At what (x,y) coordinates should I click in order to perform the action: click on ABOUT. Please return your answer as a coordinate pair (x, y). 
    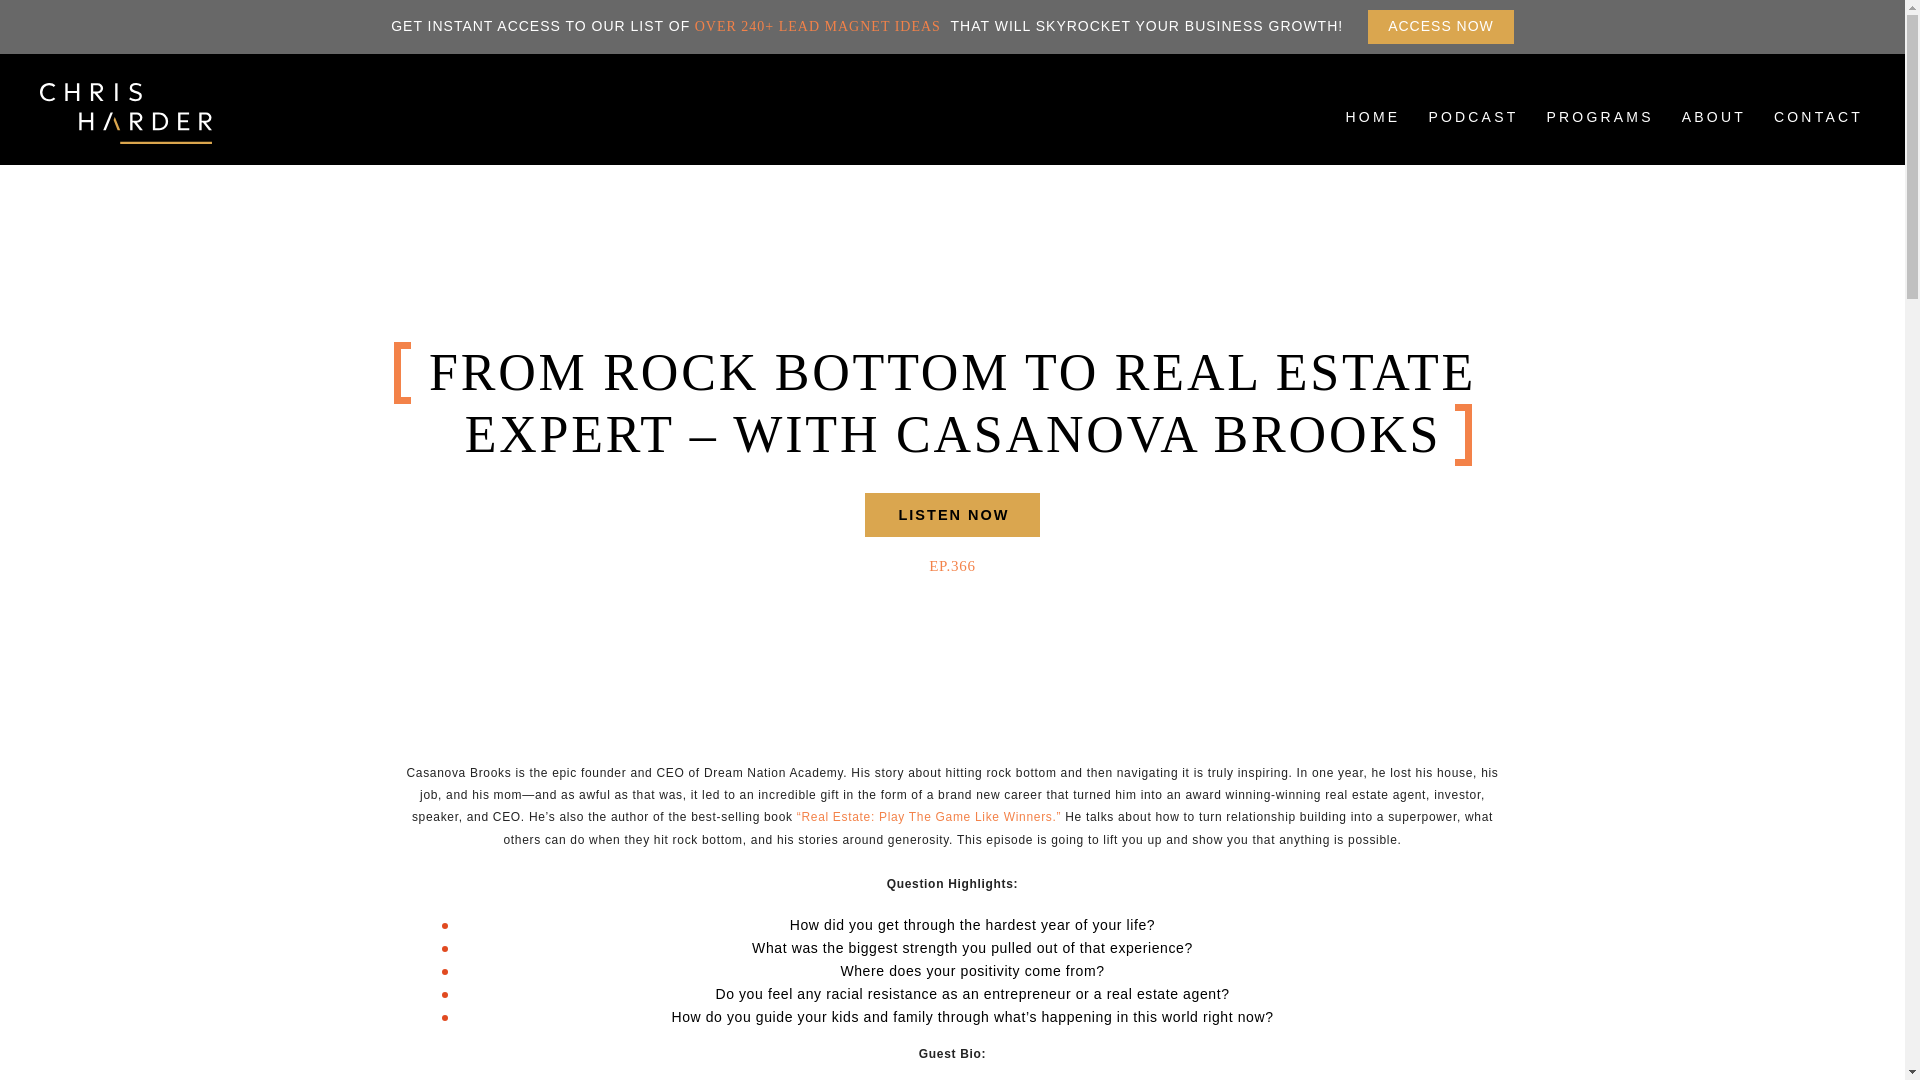
    Looking at the image, I should click on (1714, 132).